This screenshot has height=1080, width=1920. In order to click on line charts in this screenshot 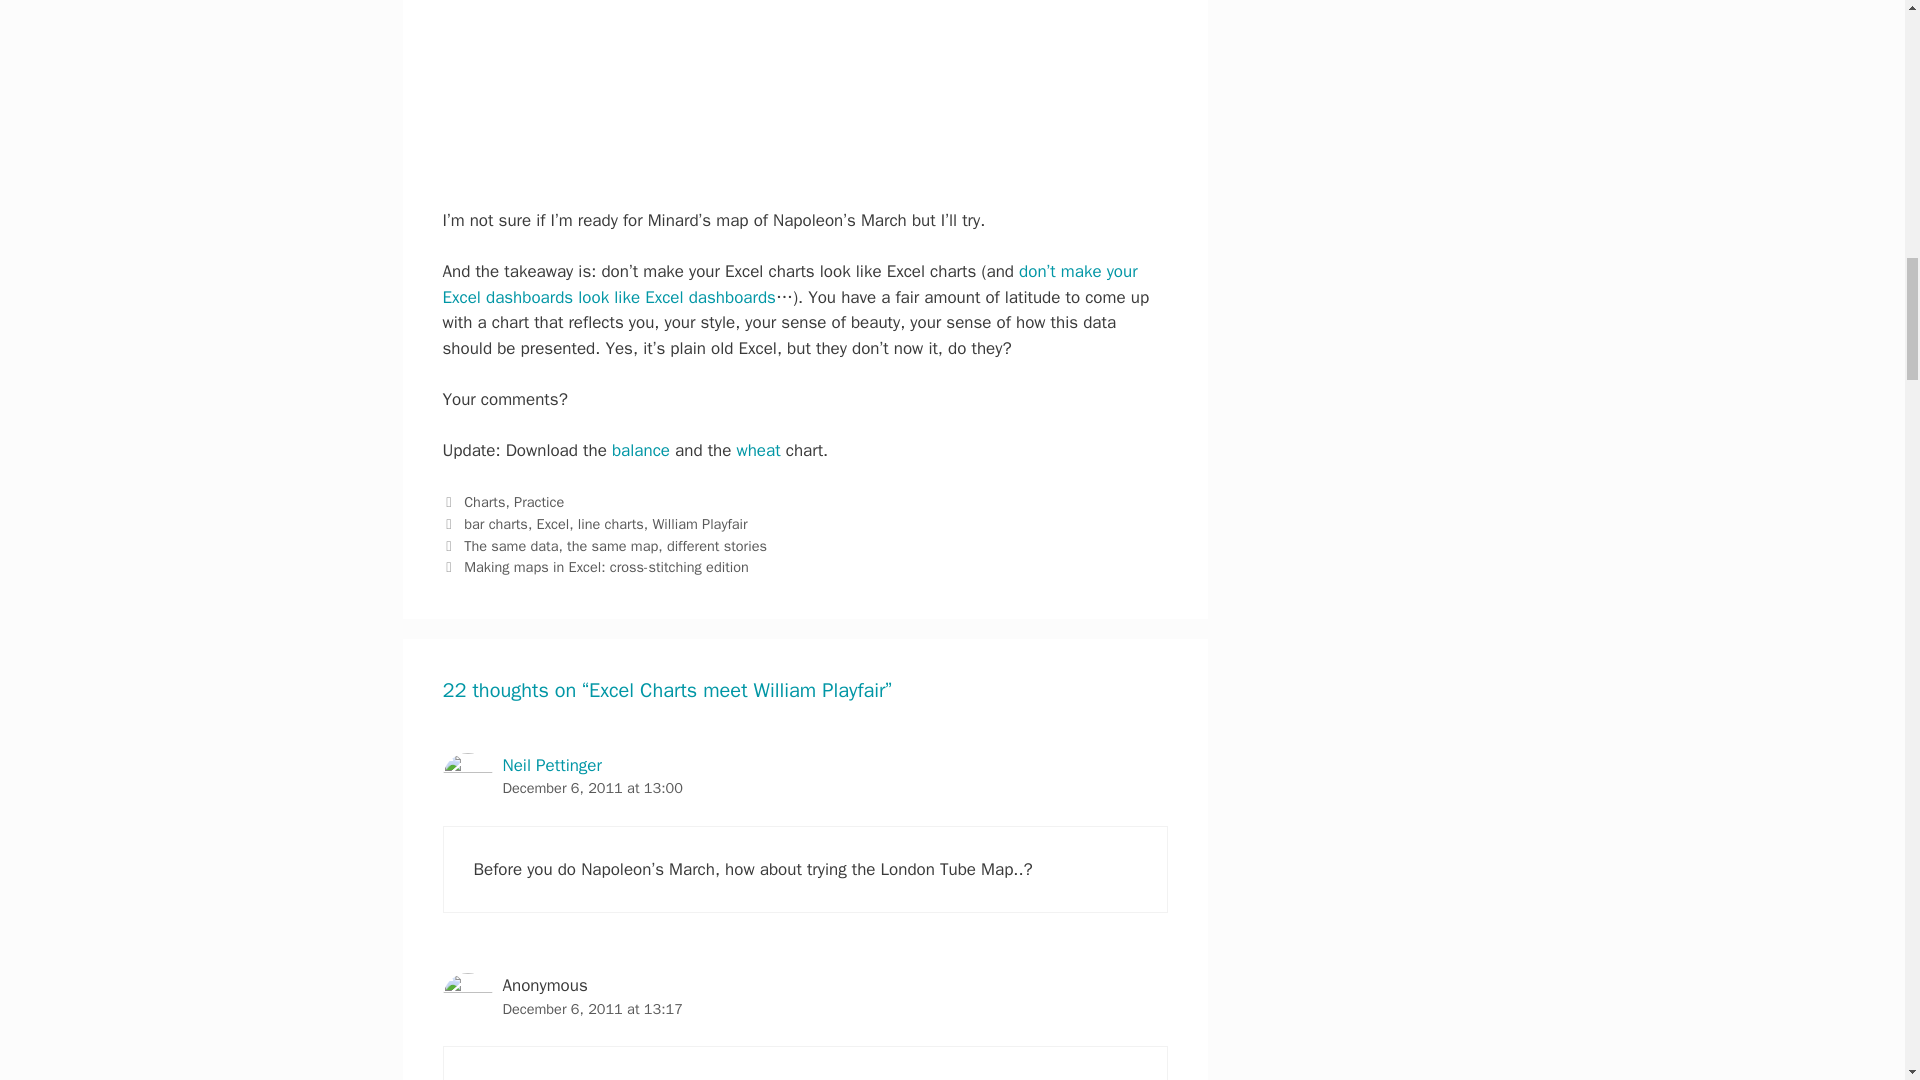, I will do `click(610, 524)`.